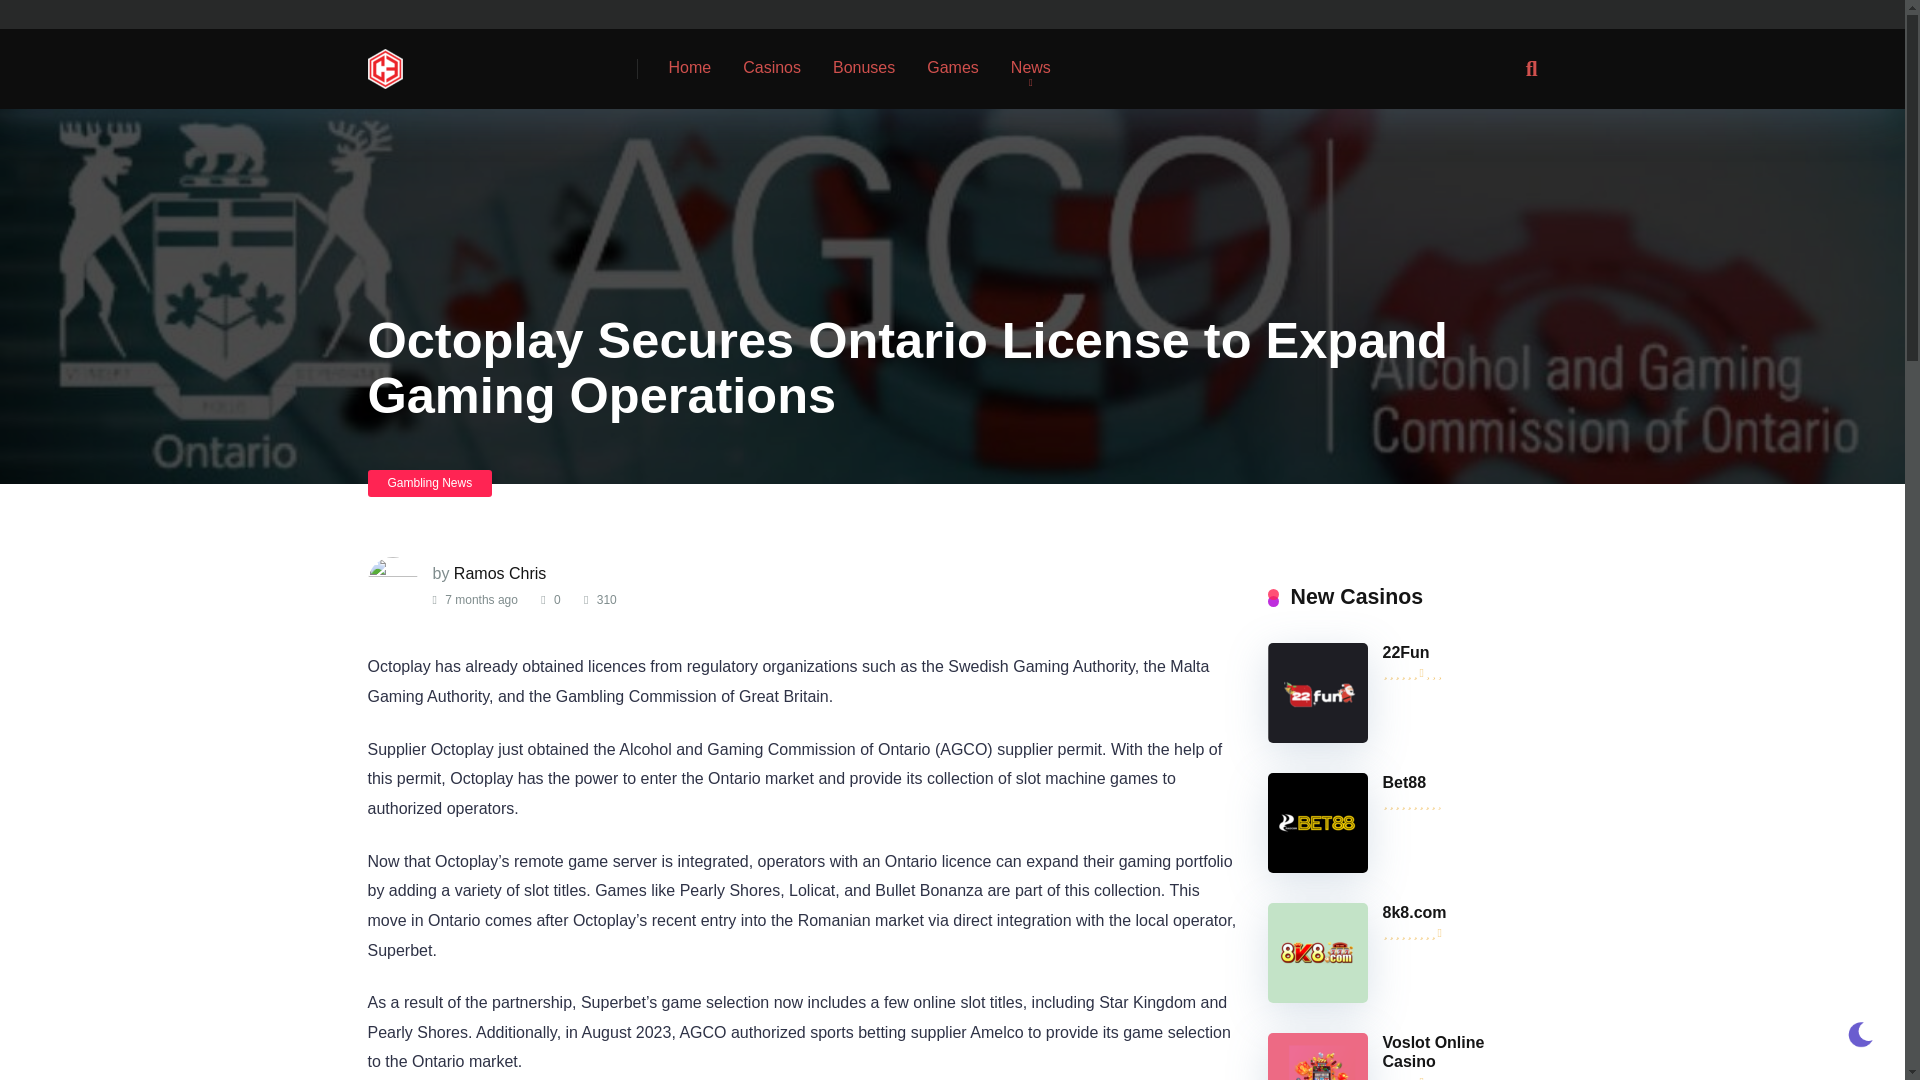  Describe the element at coordinates (1404, 782) in the screenshot. I see `Bet88` at that location.